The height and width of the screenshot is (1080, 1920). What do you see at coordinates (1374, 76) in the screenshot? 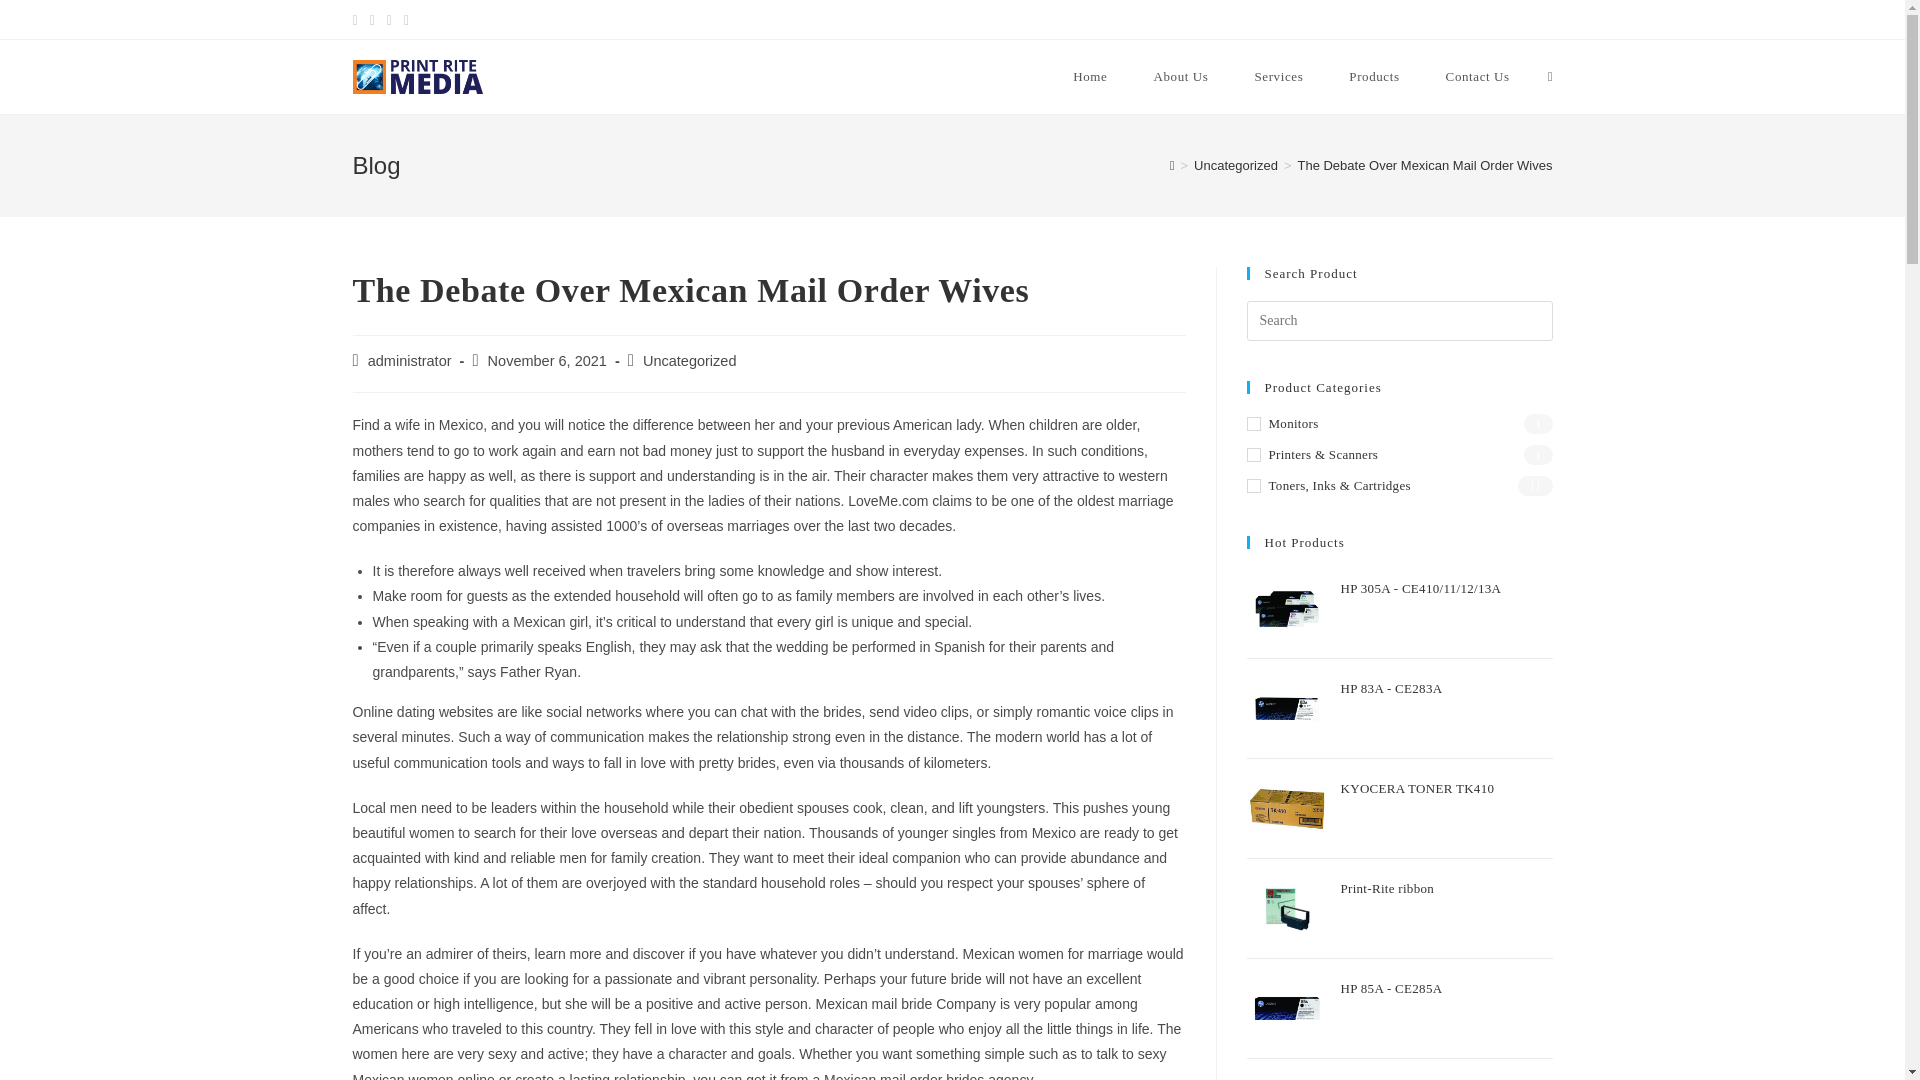
I see `Products` at bounding box center [1374, 76].